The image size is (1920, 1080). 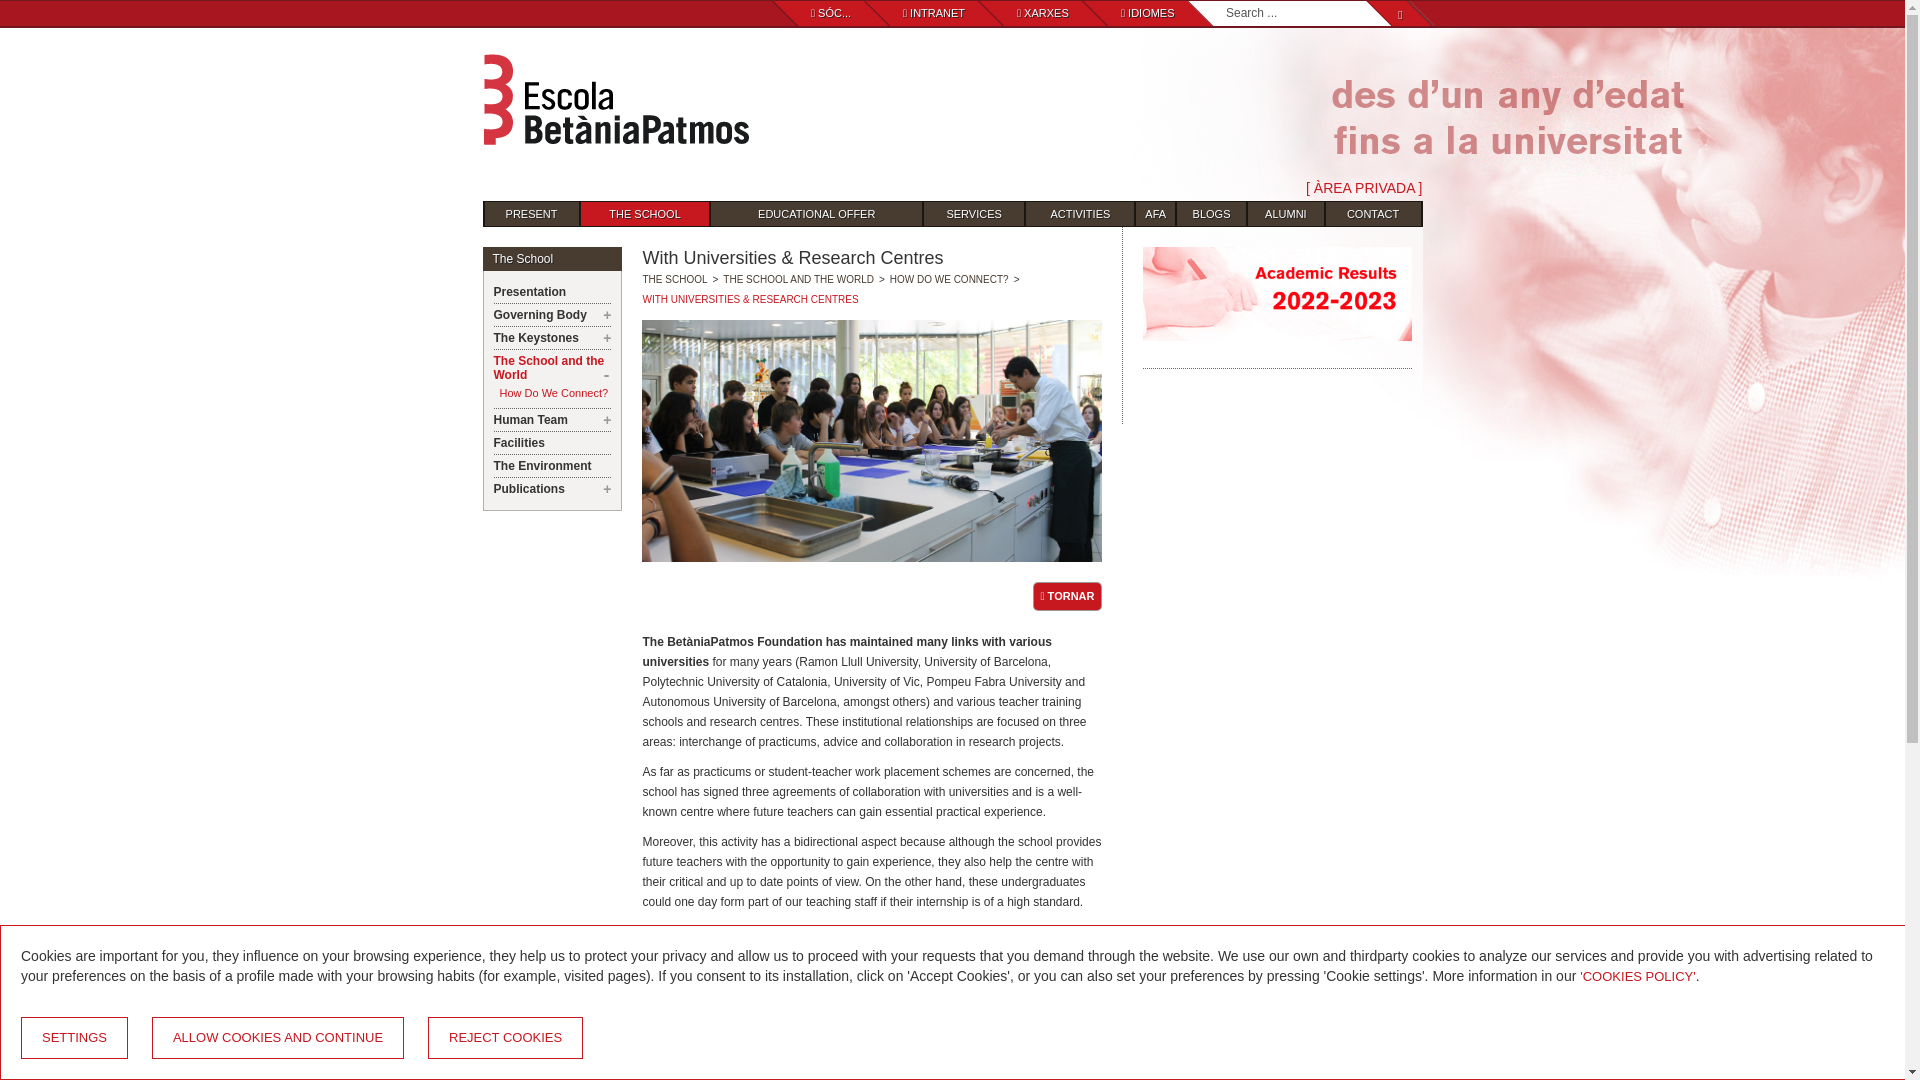 What do you see at coordinates (934, 12) in the screenshot?
I see `INTRANET` at bounding box center [934, 12].